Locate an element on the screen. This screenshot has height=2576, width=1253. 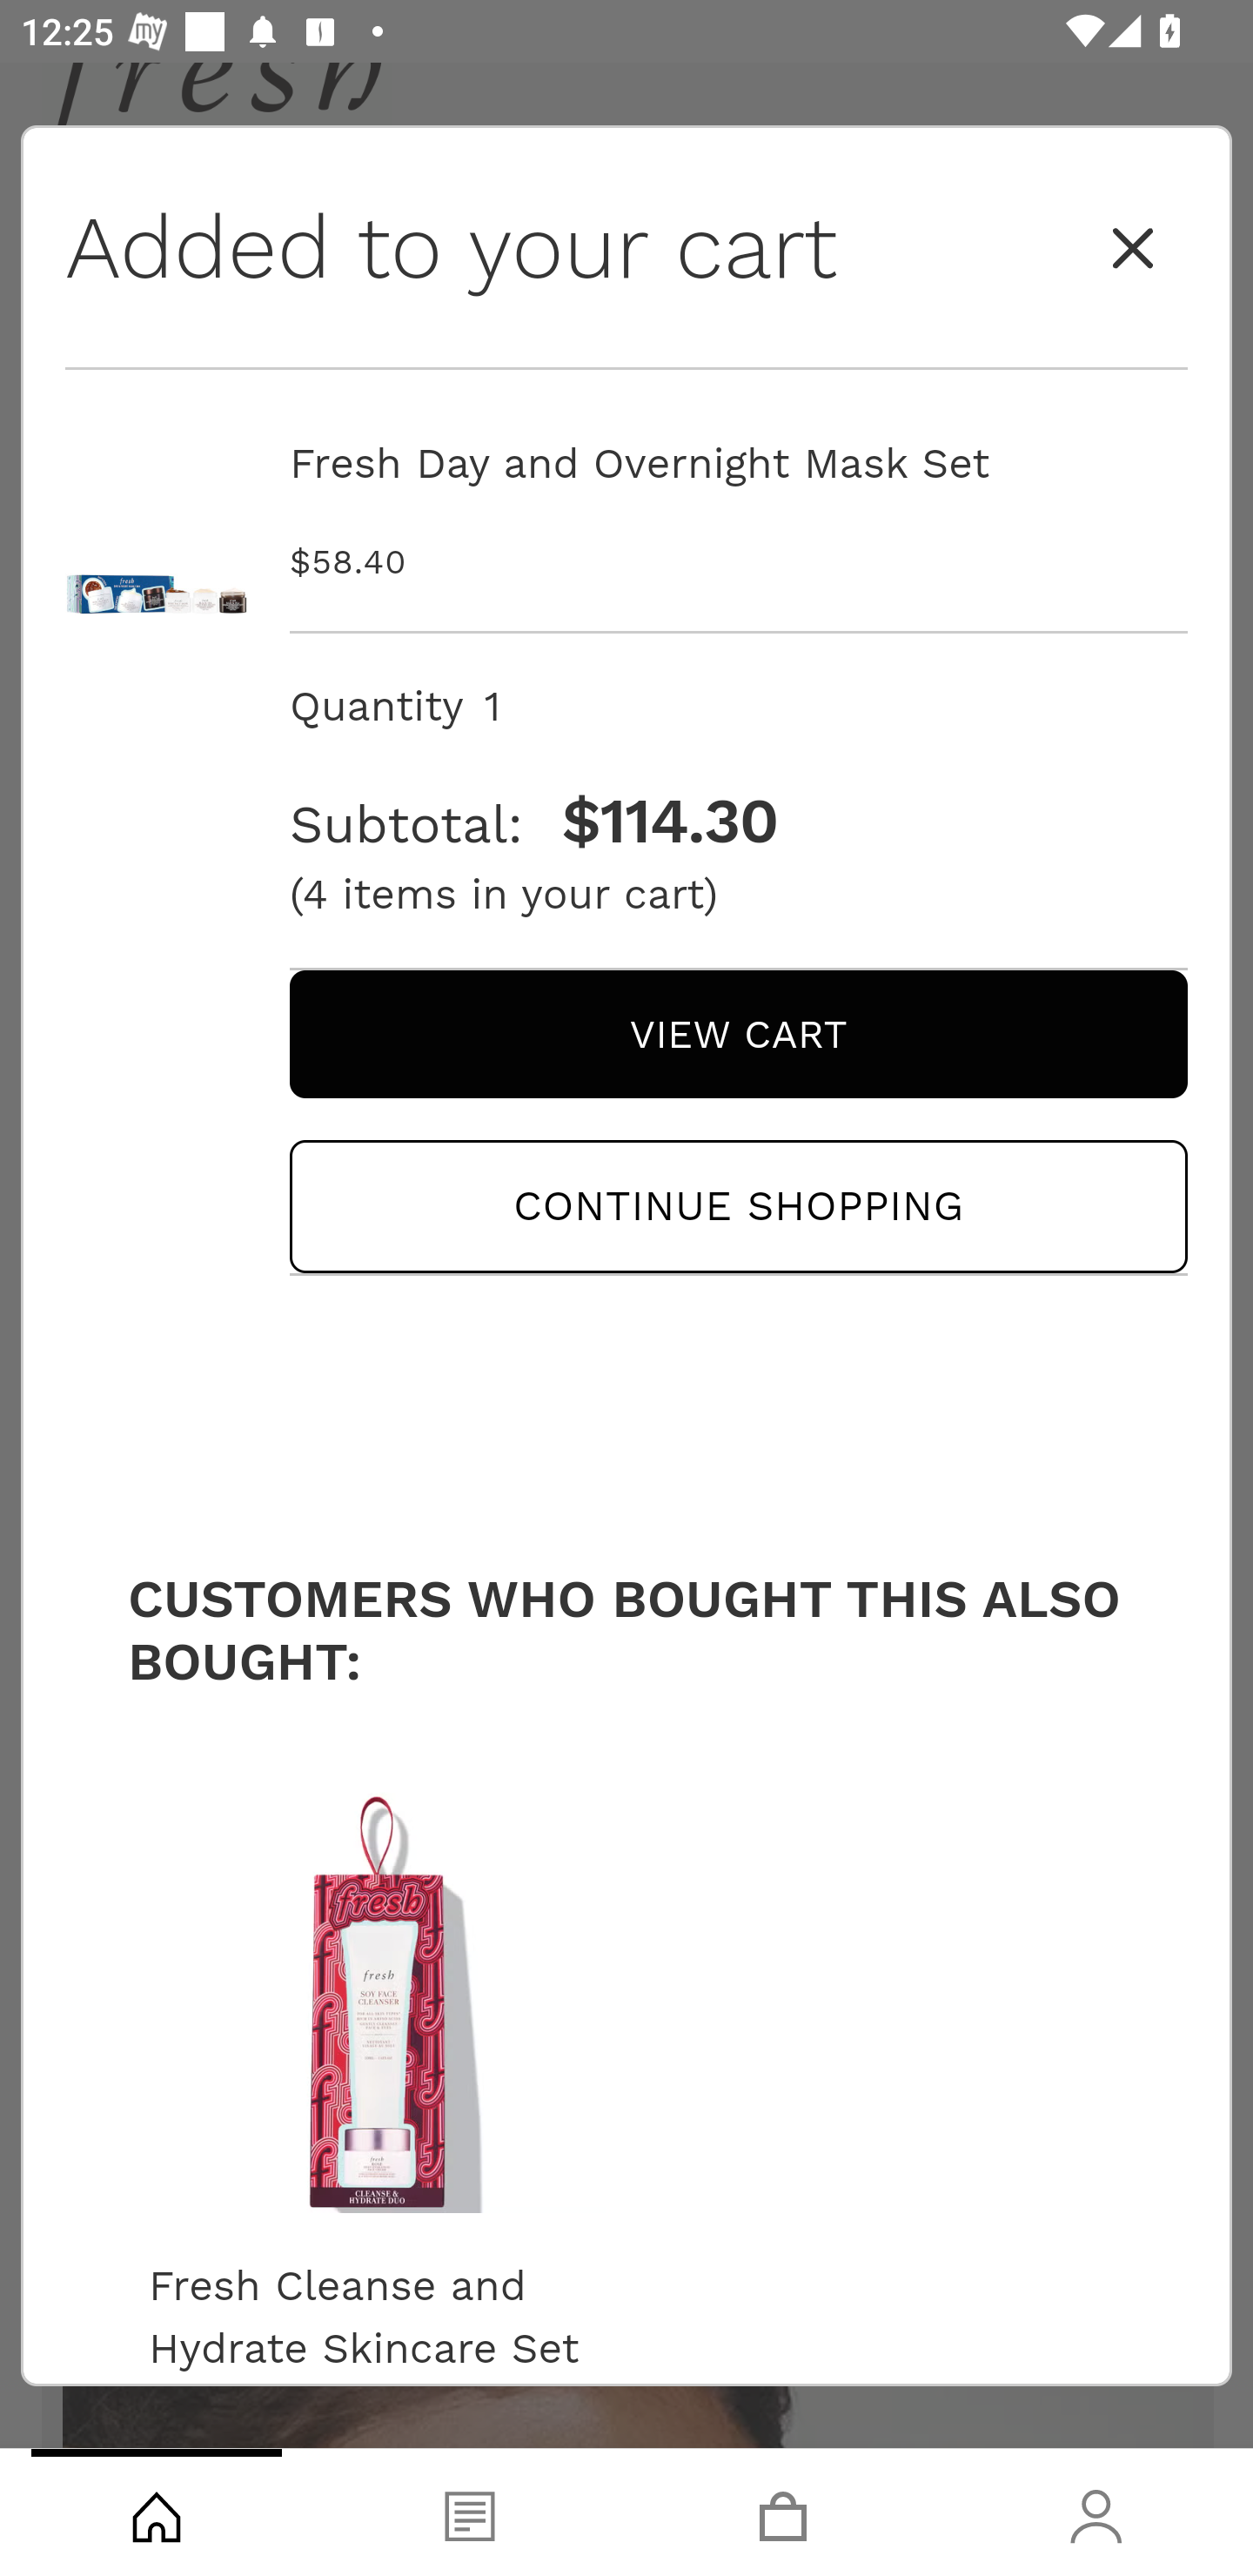
Blog, tab, 2 of 4 is located at coordinates (470, 2512).